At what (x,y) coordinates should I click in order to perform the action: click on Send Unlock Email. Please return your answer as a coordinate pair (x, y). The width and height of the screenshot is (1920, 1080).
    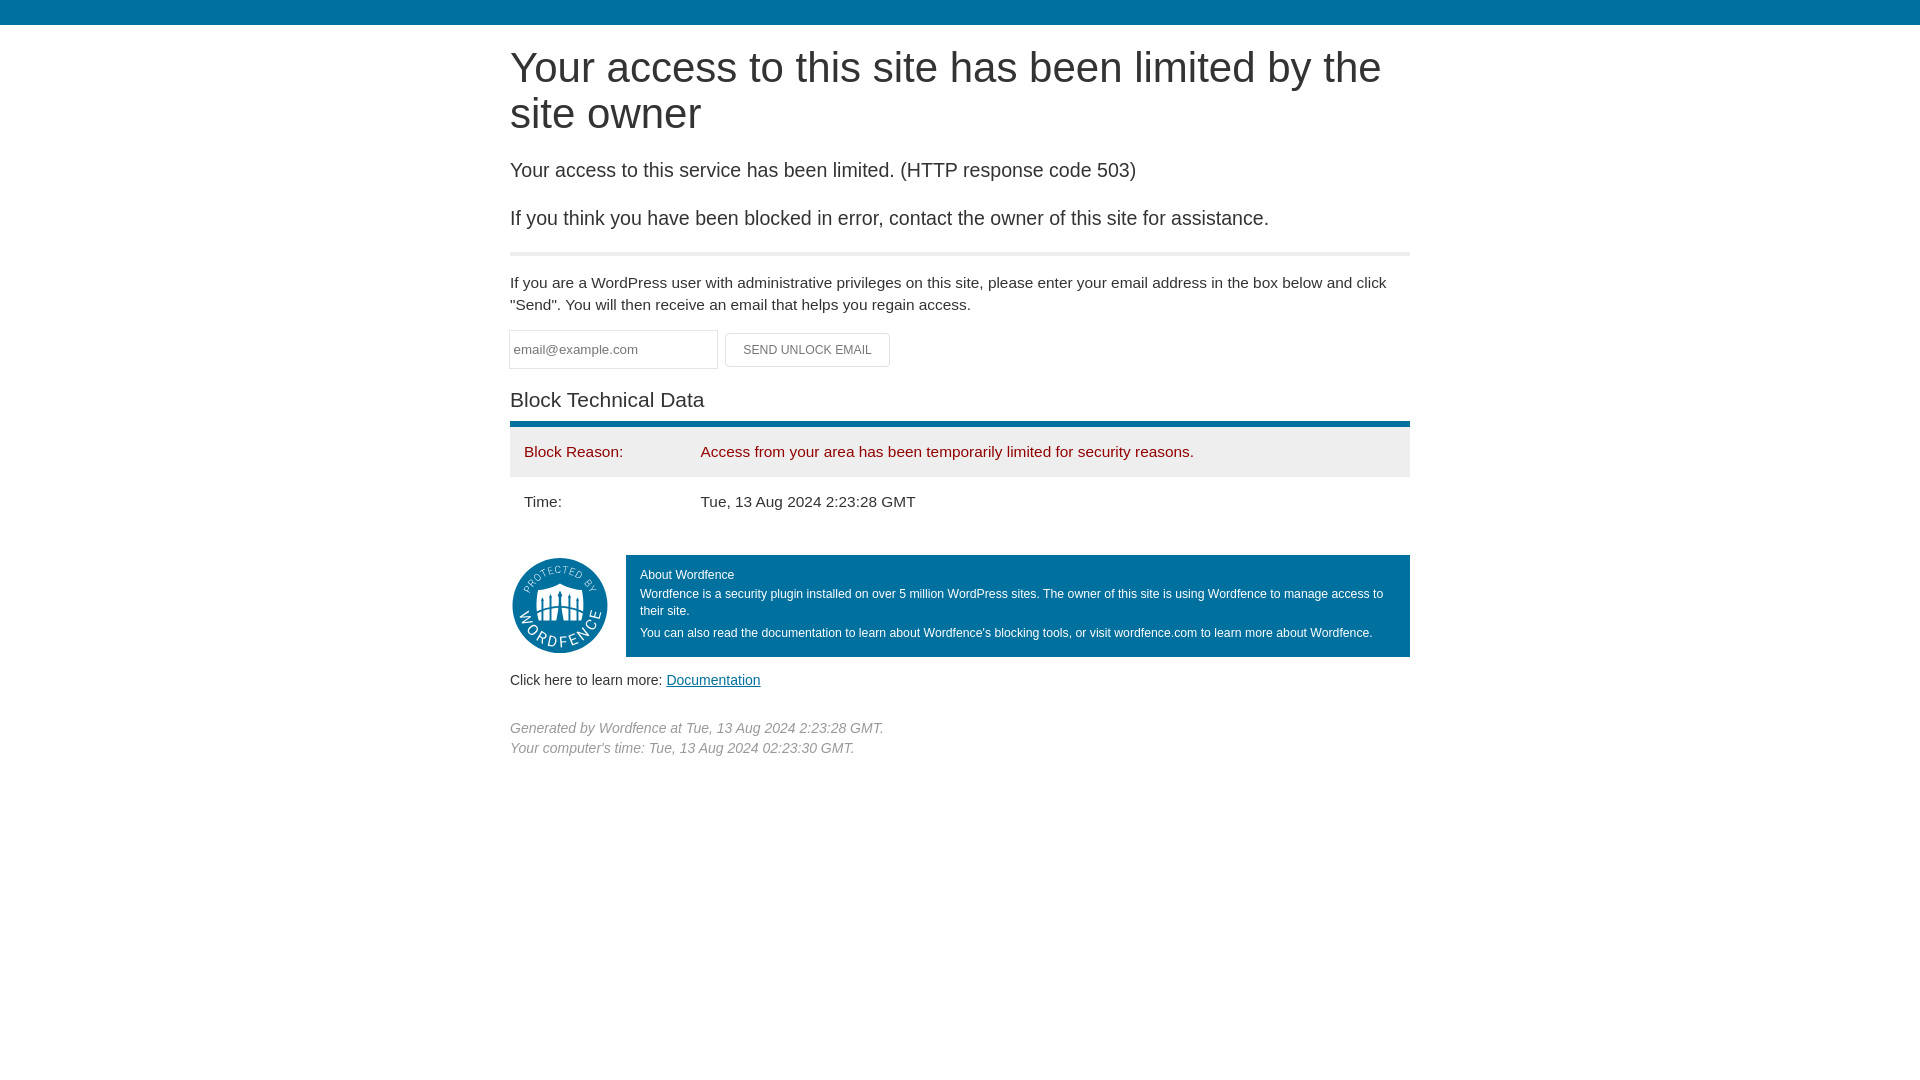
    Looking at the image, I should click on (808, 350).